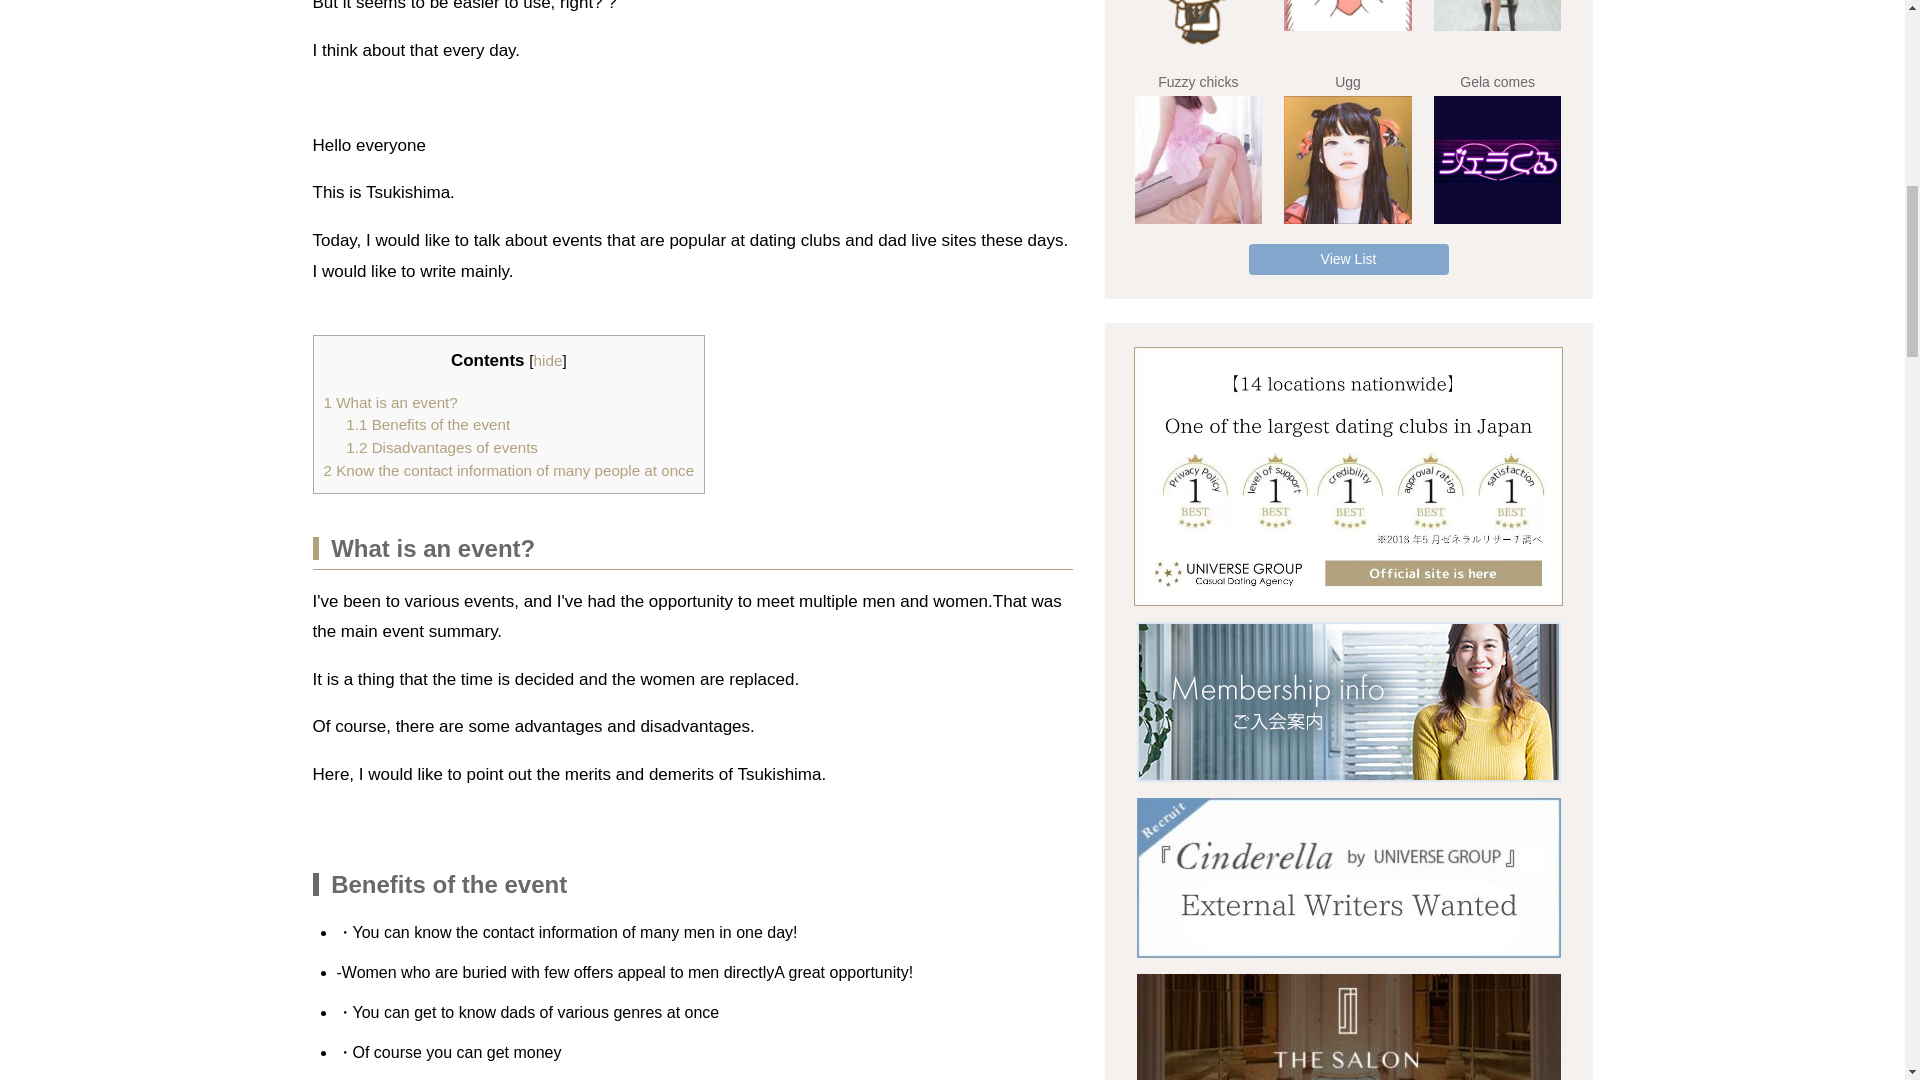 This screenshot has width=1920, height=1080. I want to click on 2 Know the contact information of many people at once, so click(510, 470).